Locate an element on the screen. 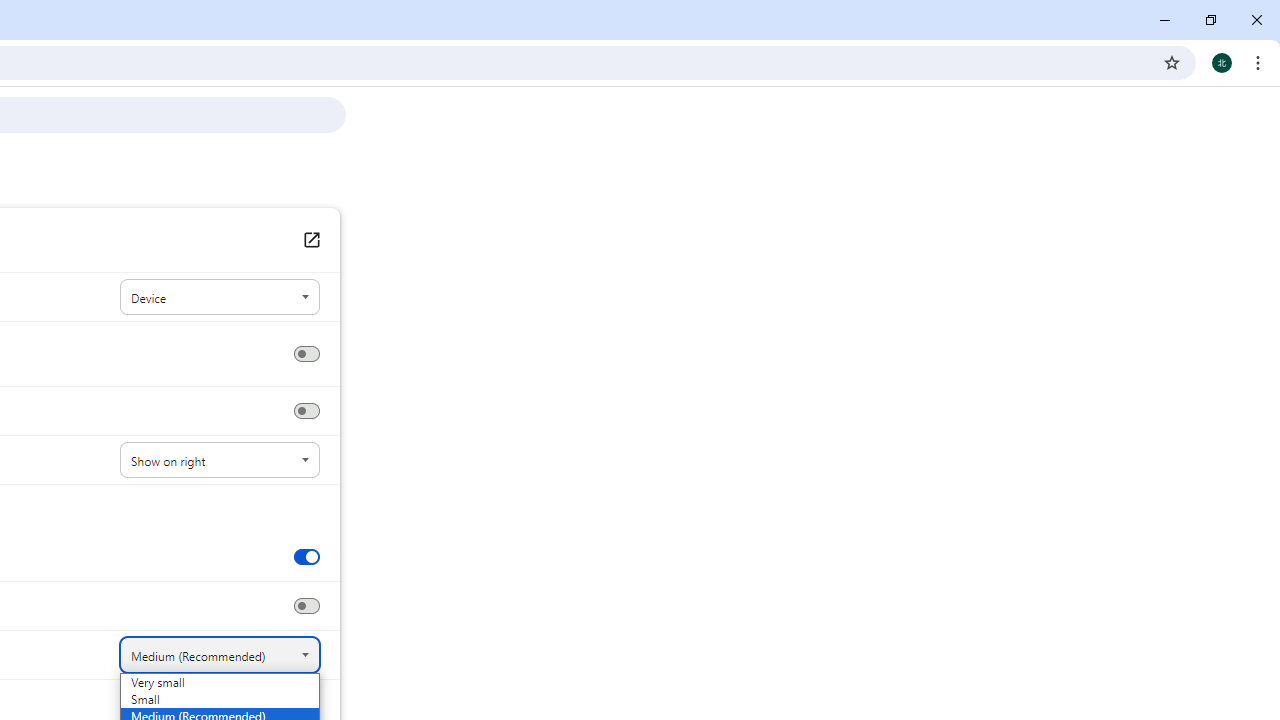 This screenshot has height=720, width=1280. Show tab memory usage is located at coordinates (306, 606).